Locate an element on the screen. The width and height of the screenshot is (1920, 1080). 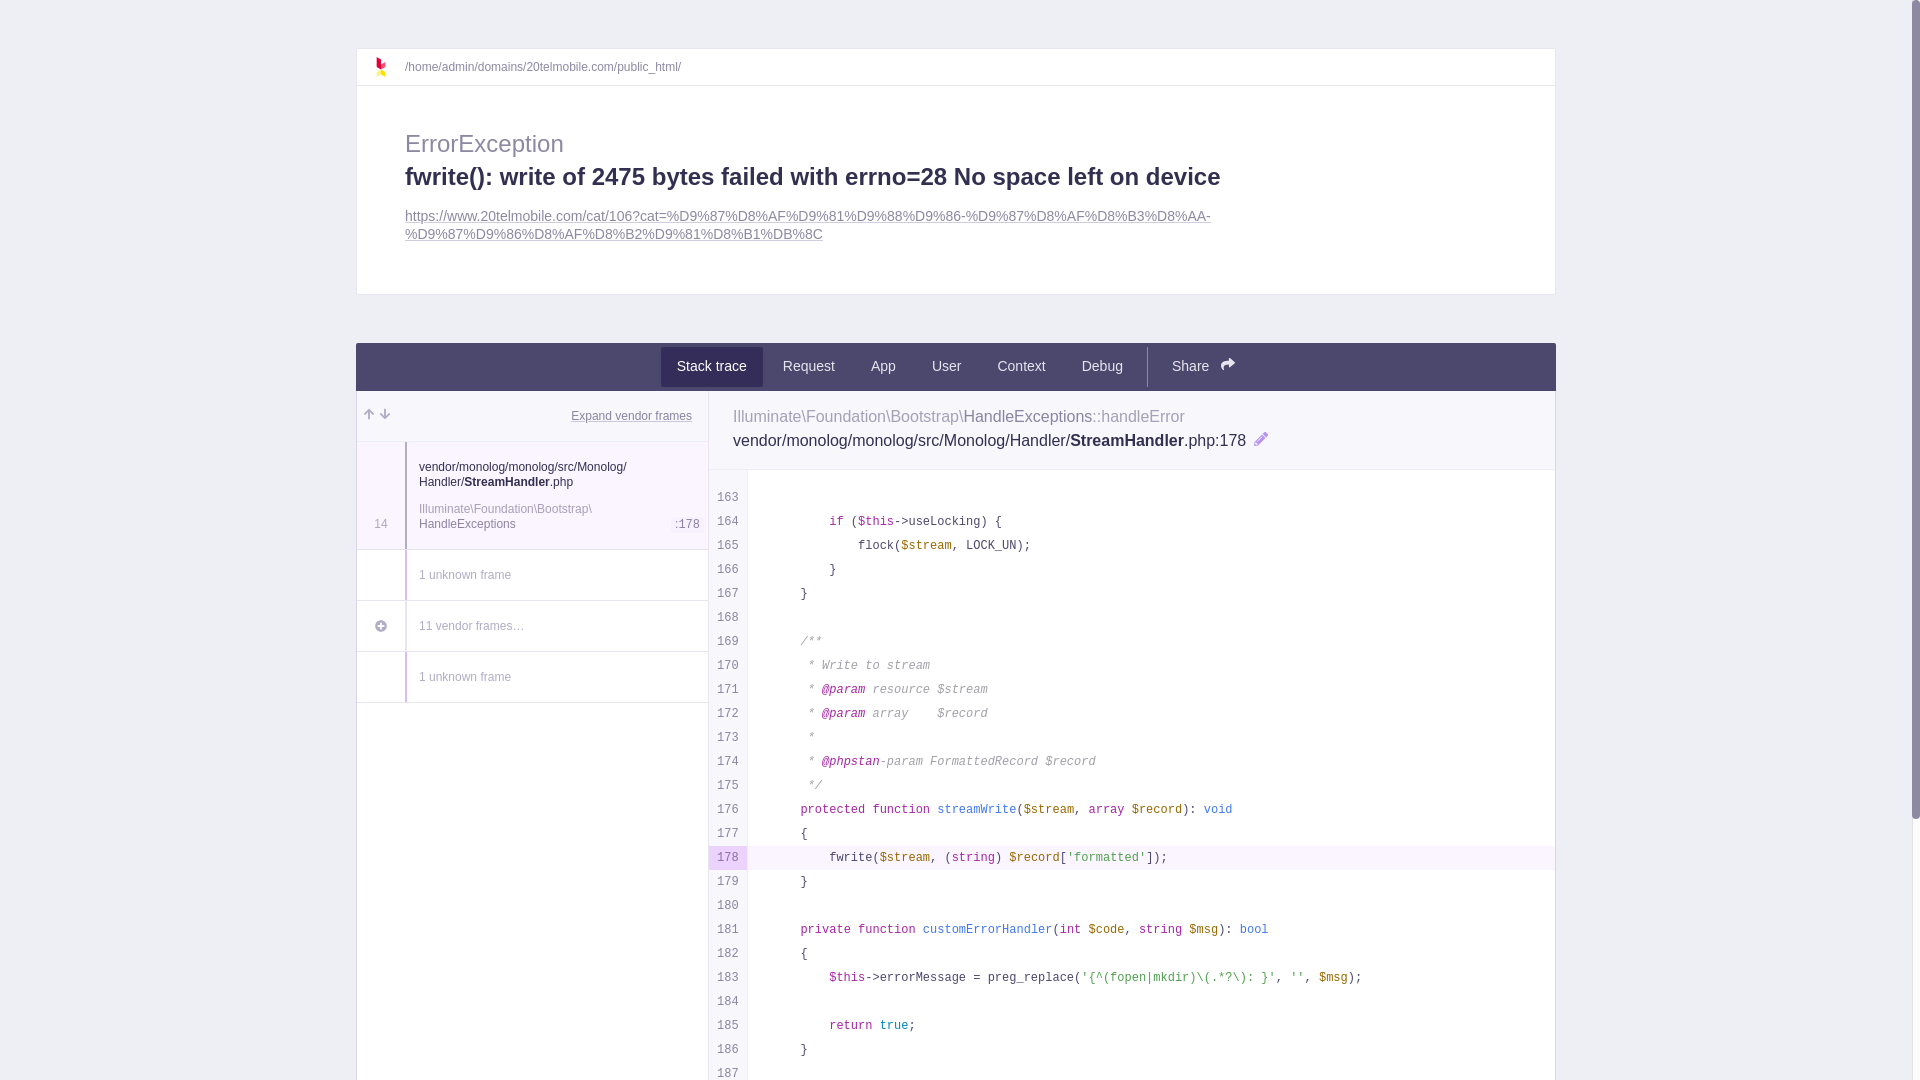
User is located at coordinates (947, 366).